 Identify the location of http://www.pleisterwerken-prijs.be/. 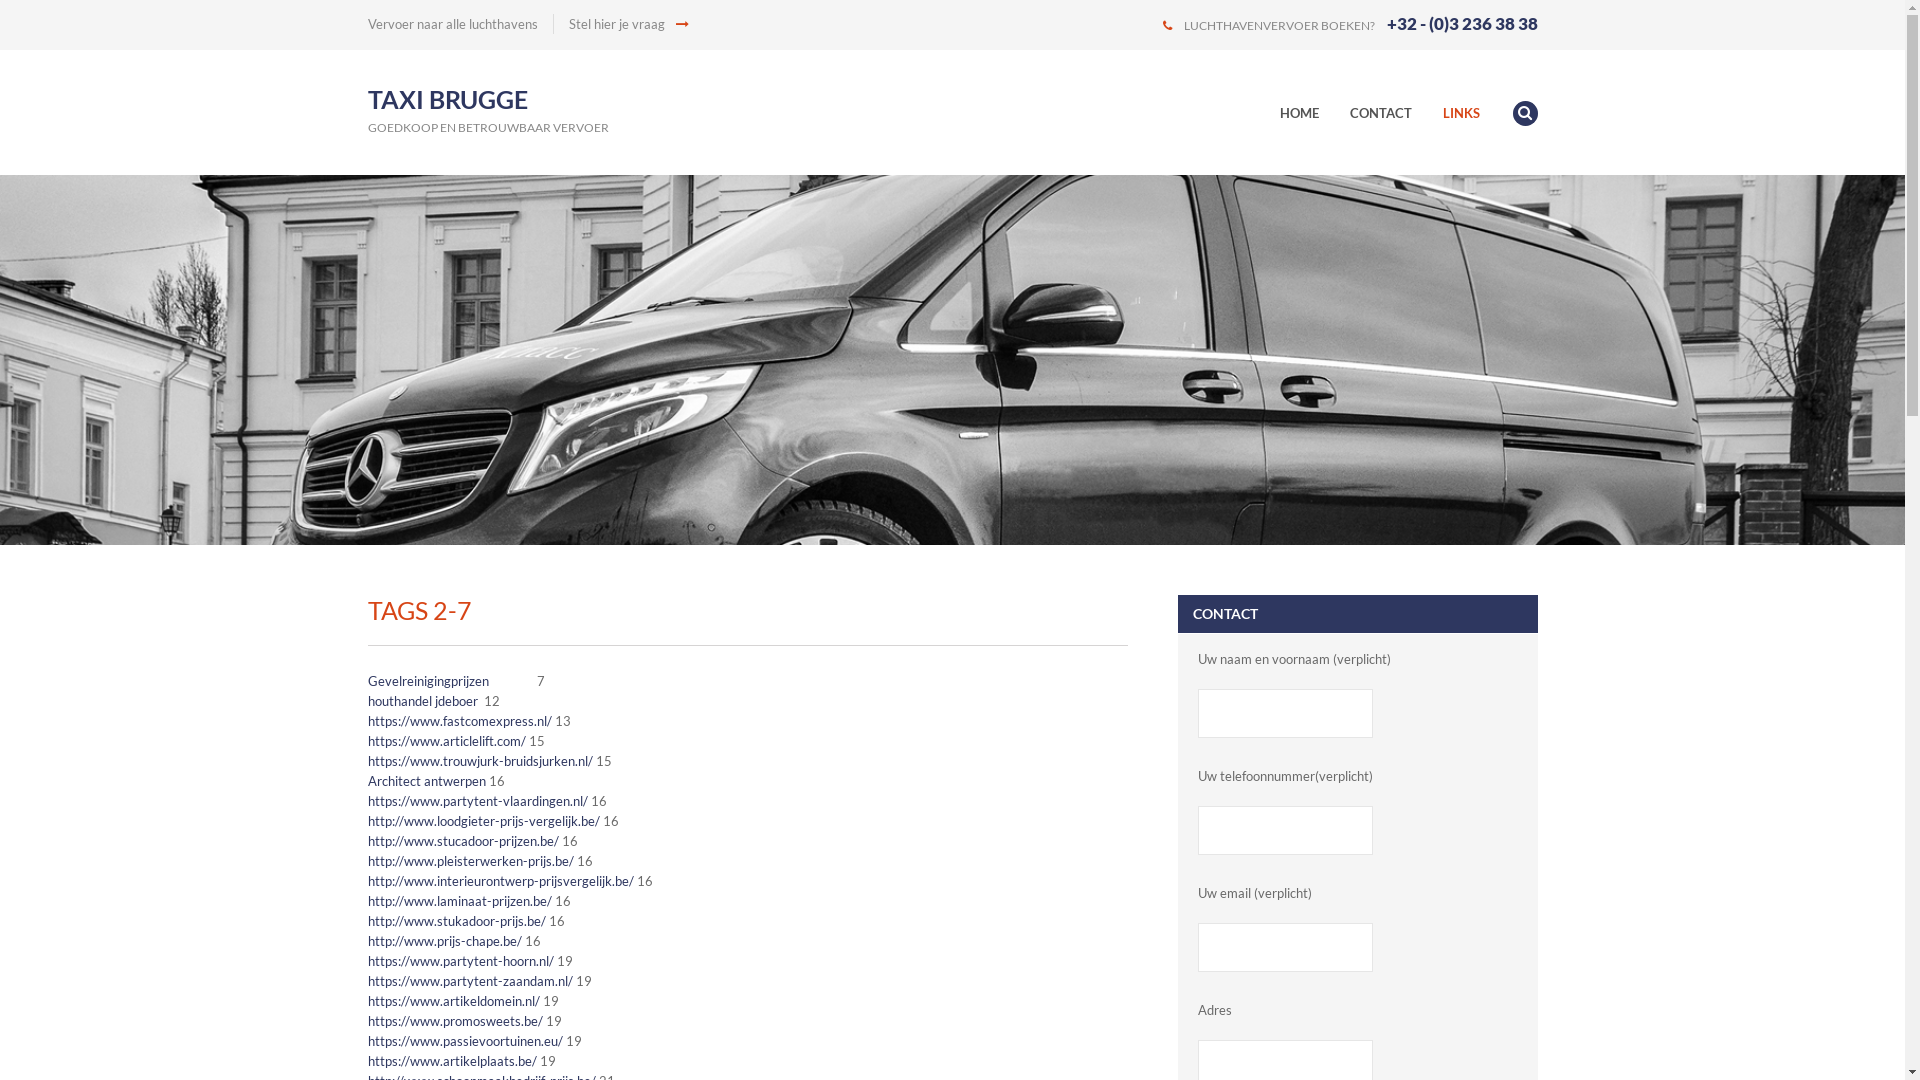
(471, 861).